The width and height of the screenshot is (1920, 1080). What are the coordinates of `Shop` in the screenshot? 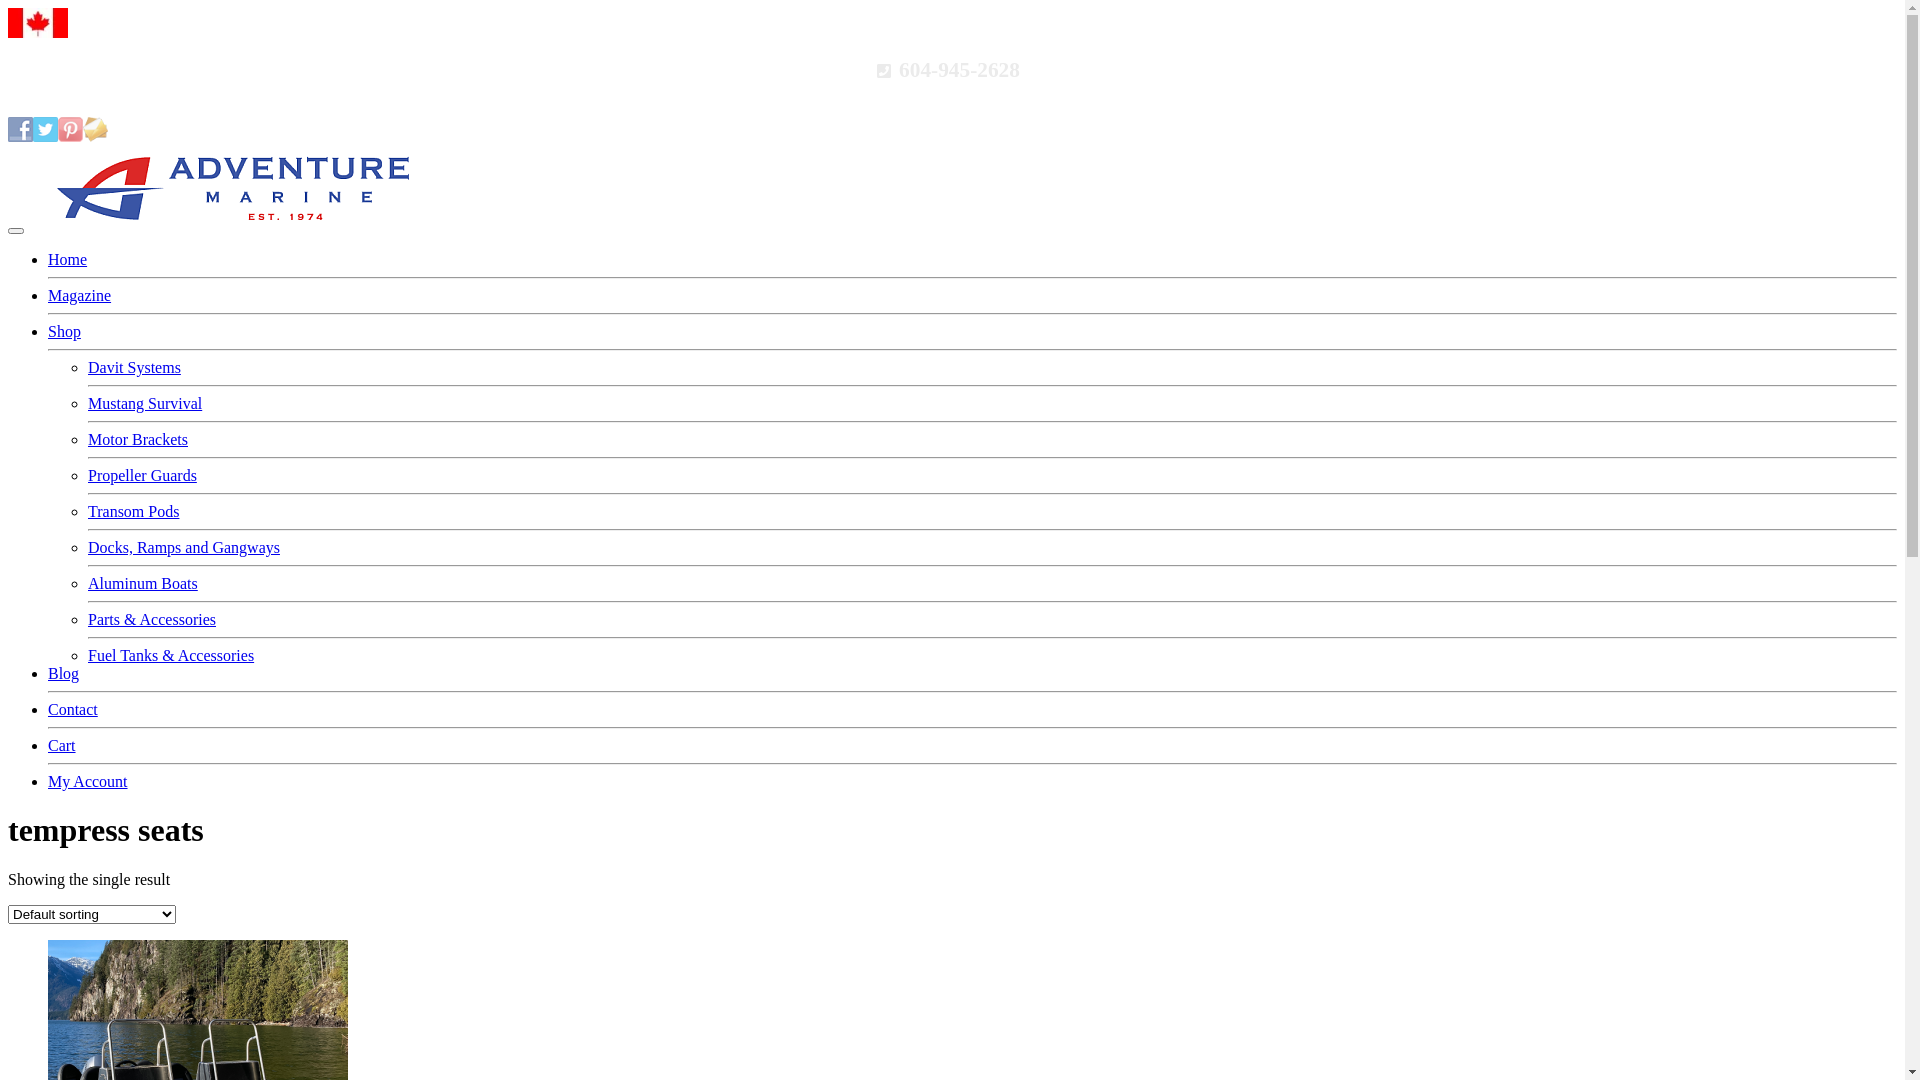 It's located at (64, 332).